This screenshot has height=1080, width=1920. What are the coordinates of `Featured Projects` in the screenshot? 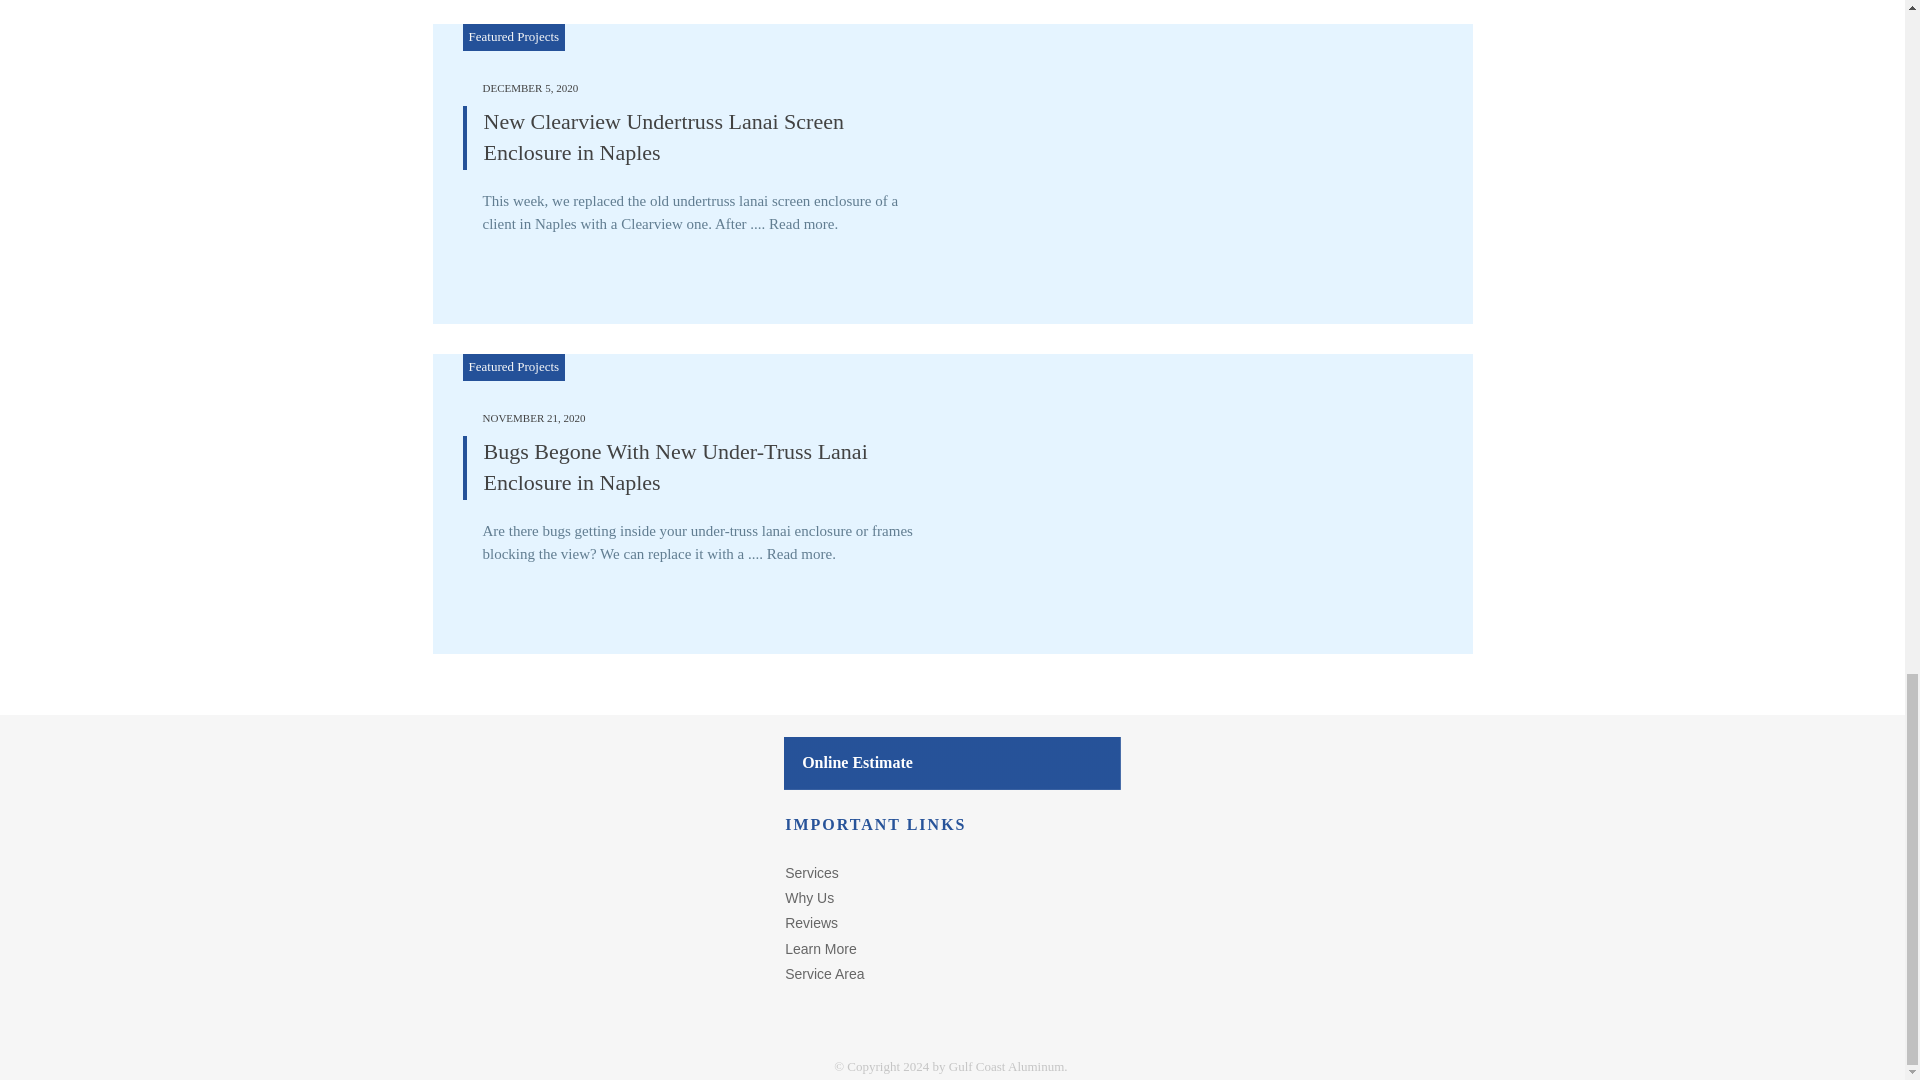 It's located at (513, 366).